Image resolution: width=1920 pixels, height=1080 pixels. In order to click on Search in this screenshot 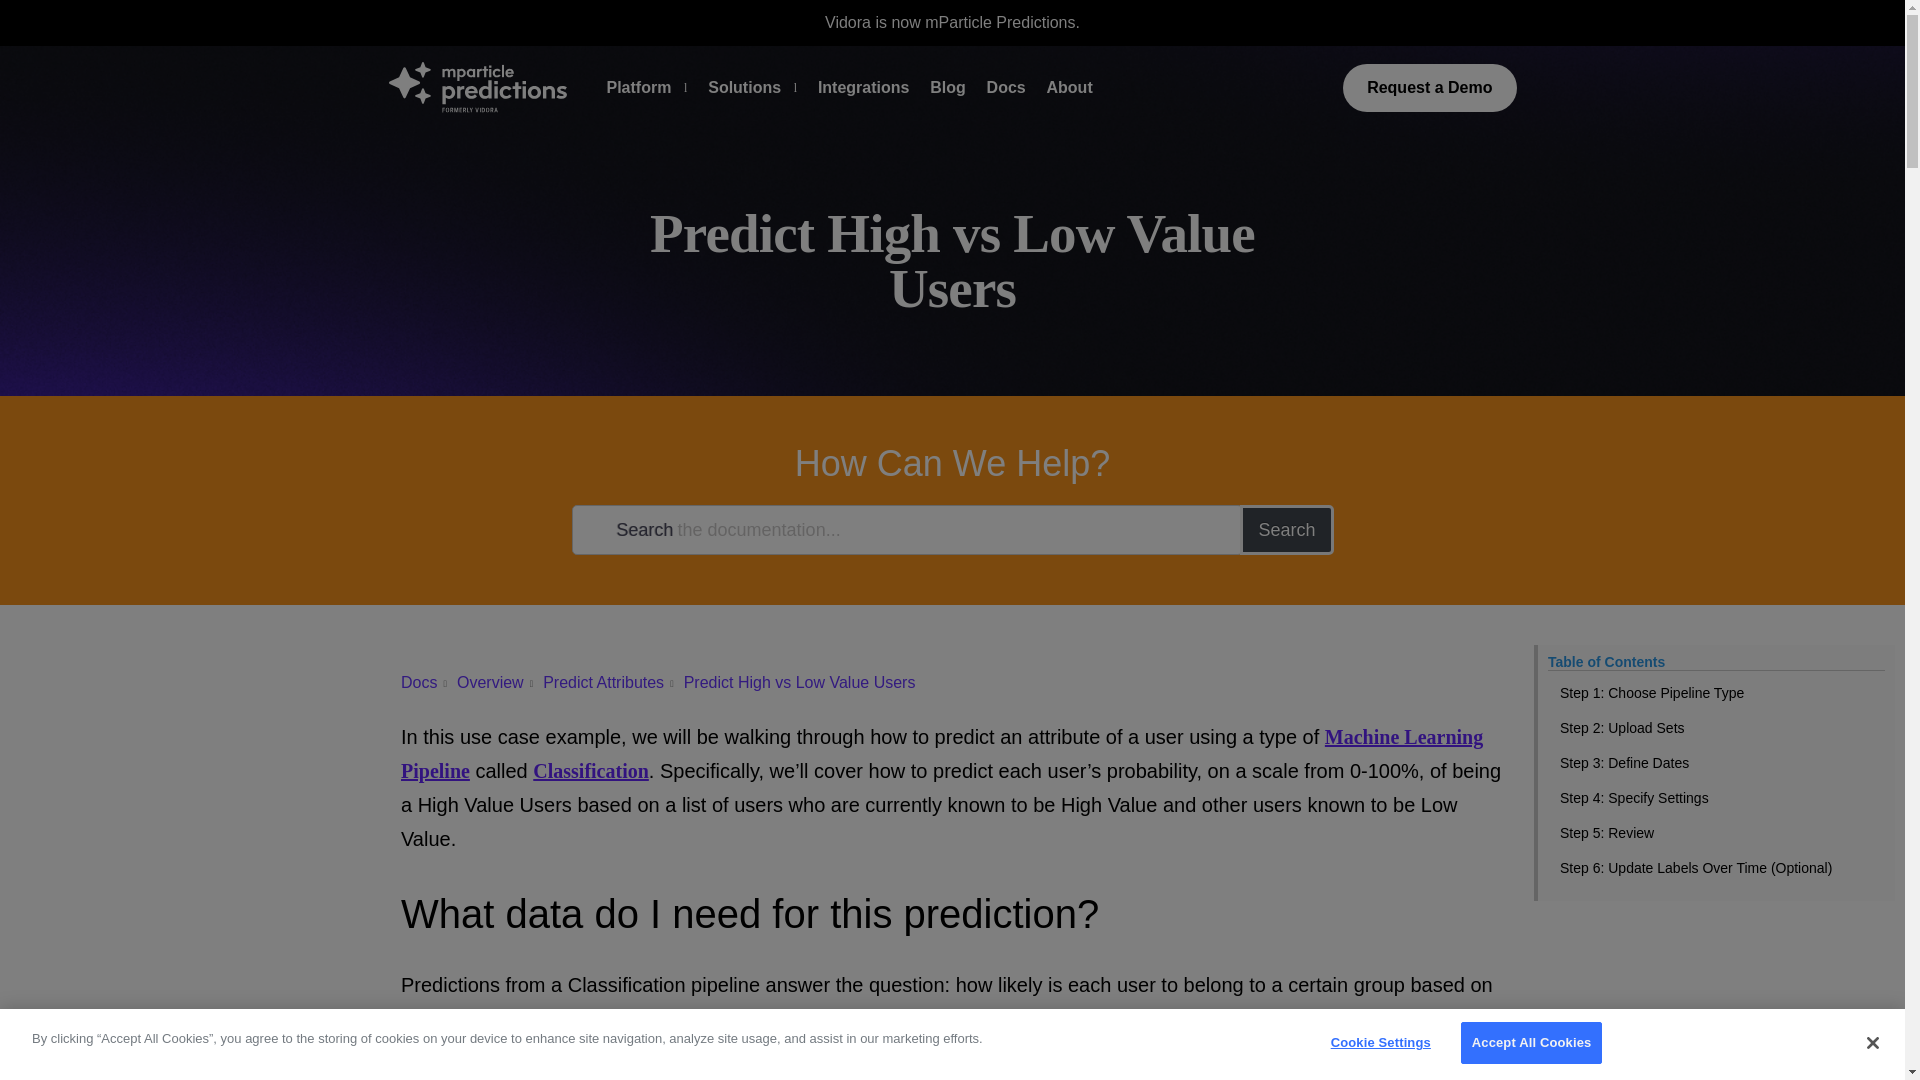, I will do `click(1286, 530)`.